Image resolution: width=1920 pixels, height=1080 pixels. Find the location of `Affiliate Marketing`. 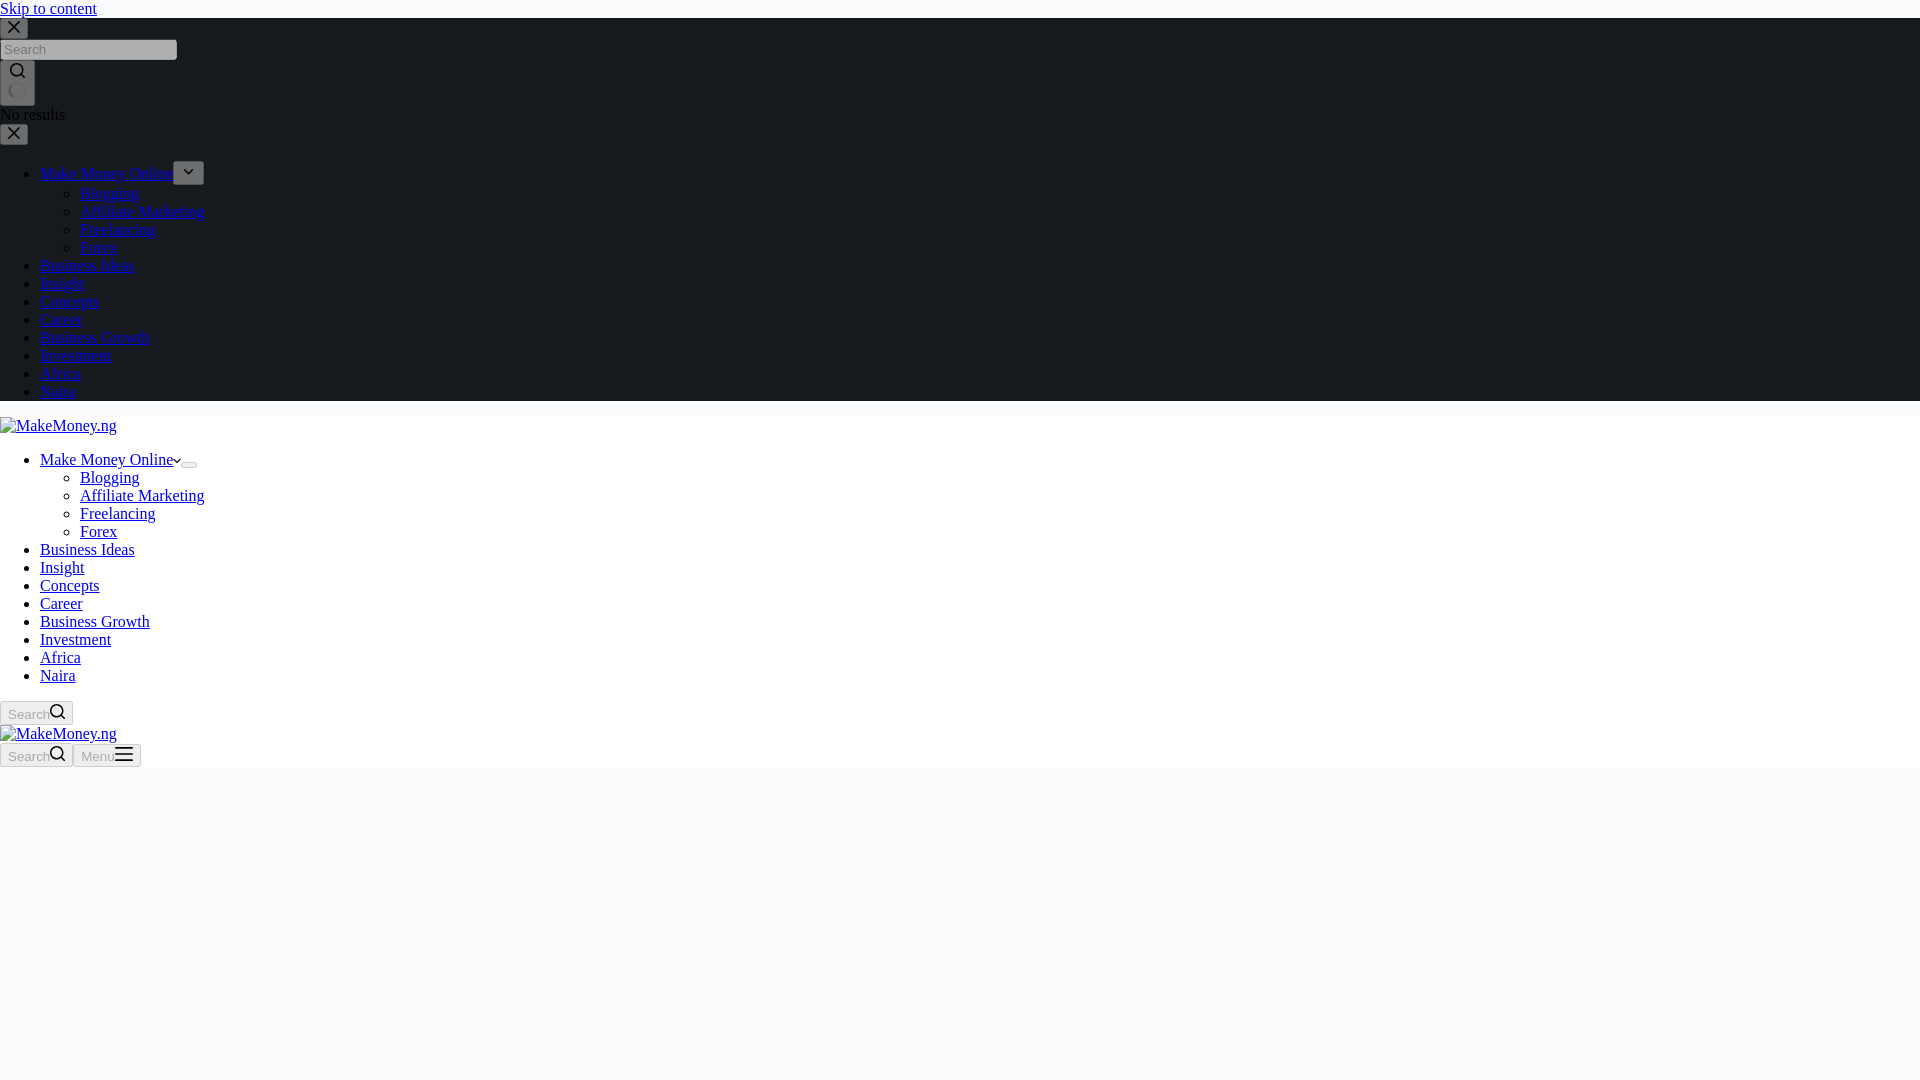

Affiliate Marketing is located at coordinates (142, 212).